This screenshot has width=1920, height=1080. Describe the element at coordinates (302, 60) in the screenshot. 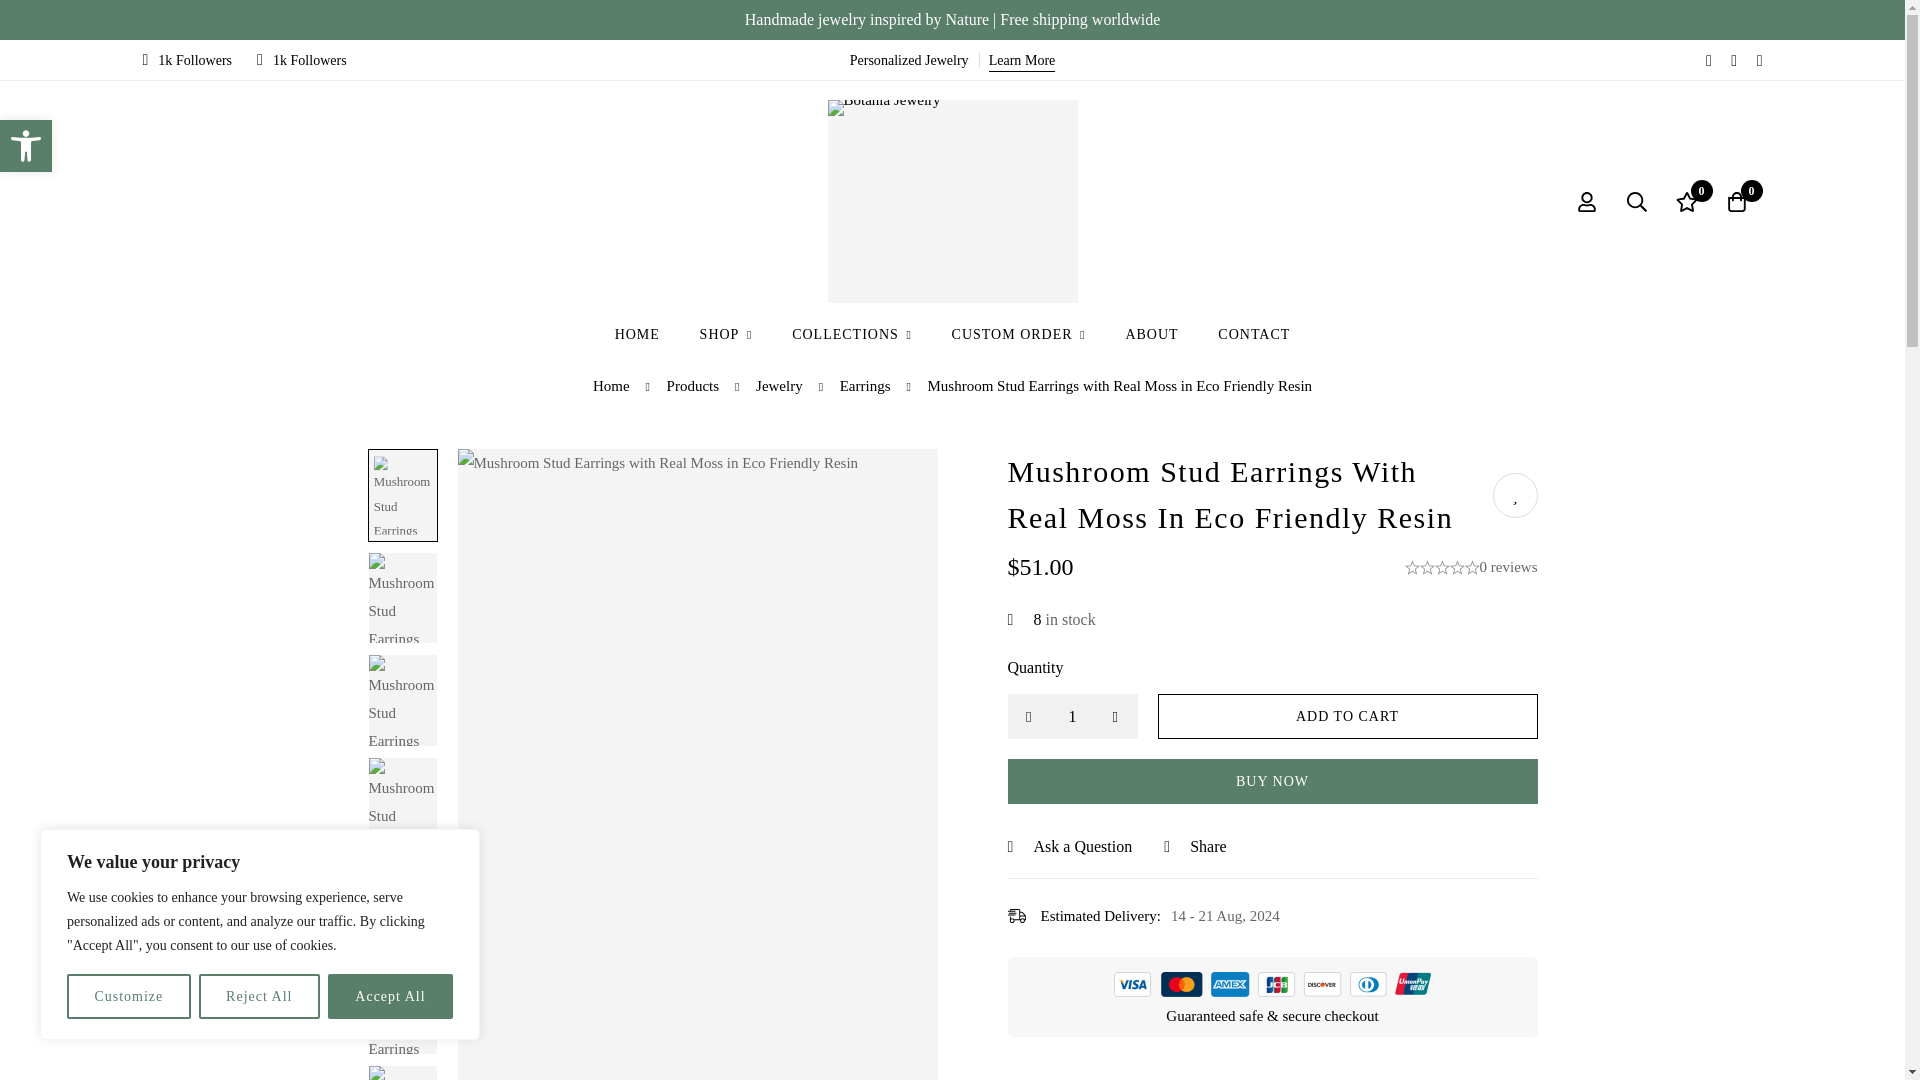

I see `HOME` at that location.